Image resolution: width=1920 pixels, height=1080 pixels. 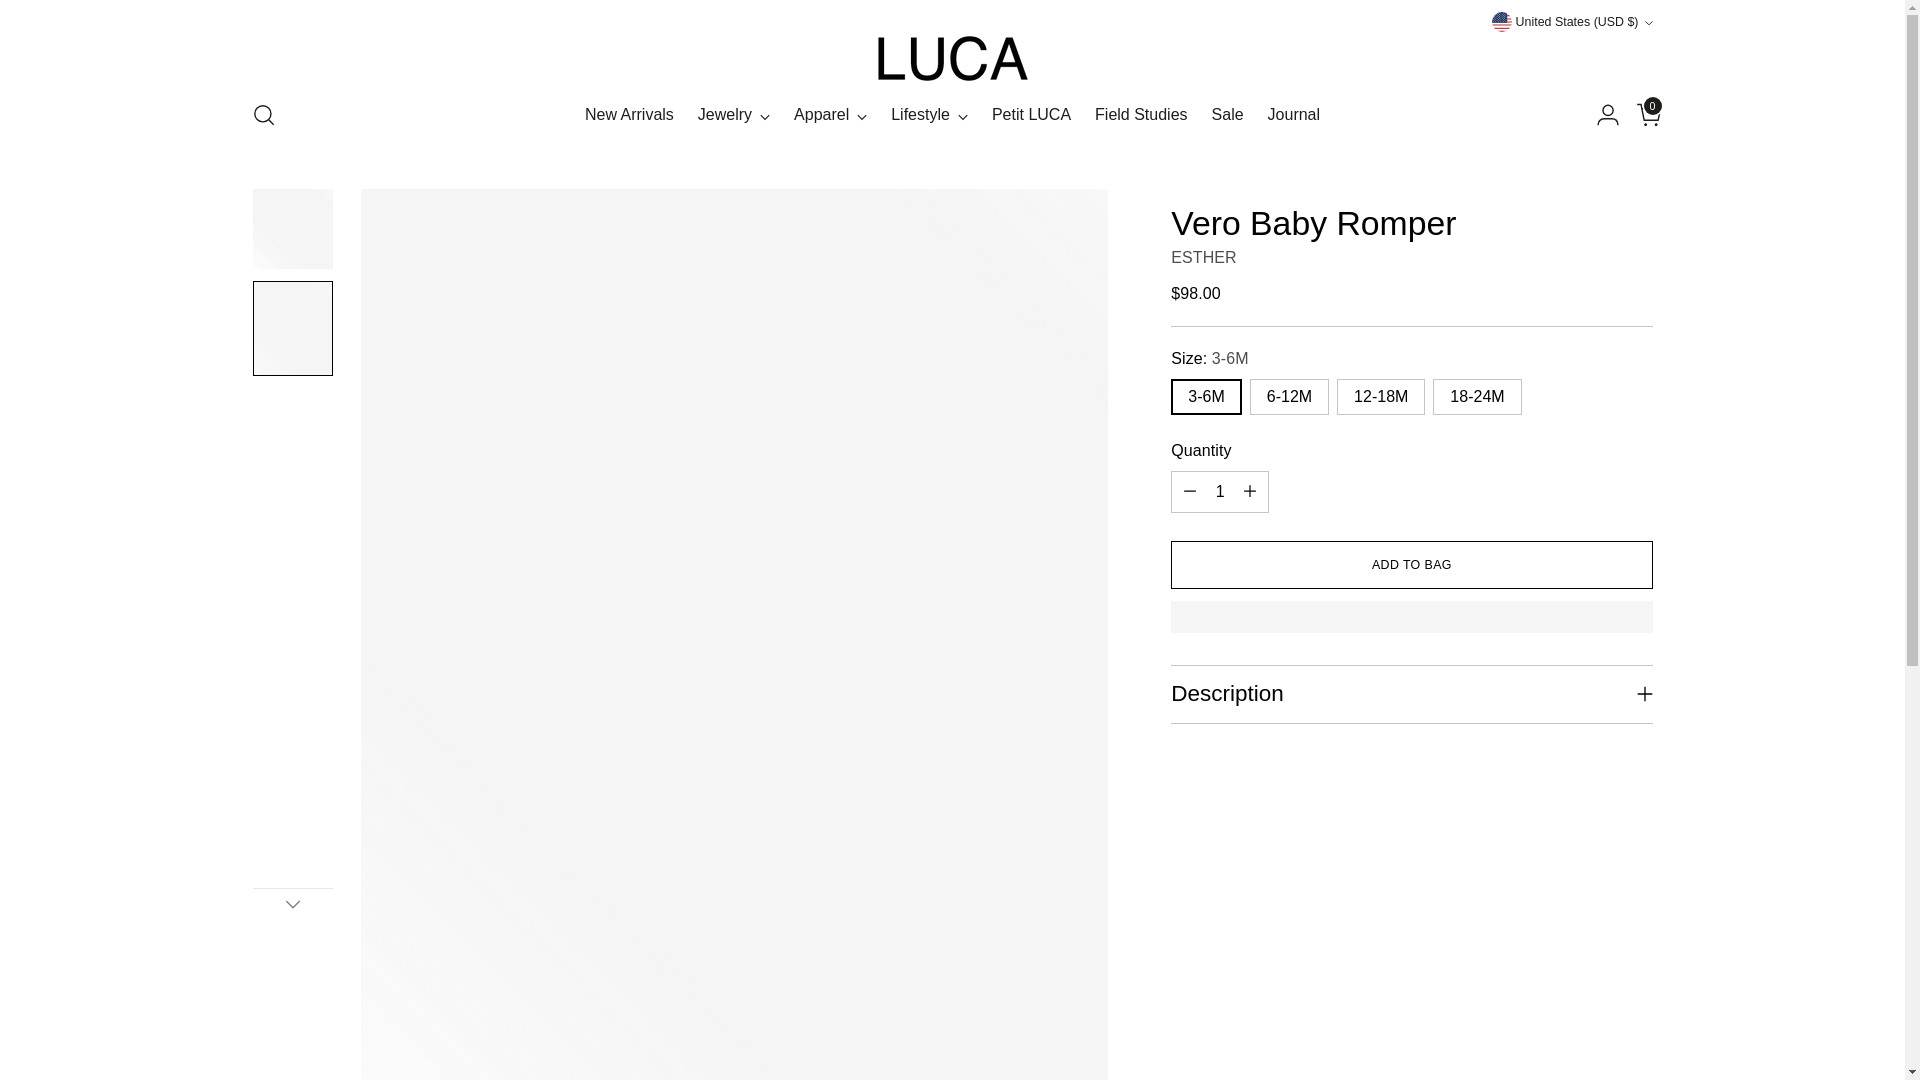 I want to click on 1, so click(x=1220, y=491).